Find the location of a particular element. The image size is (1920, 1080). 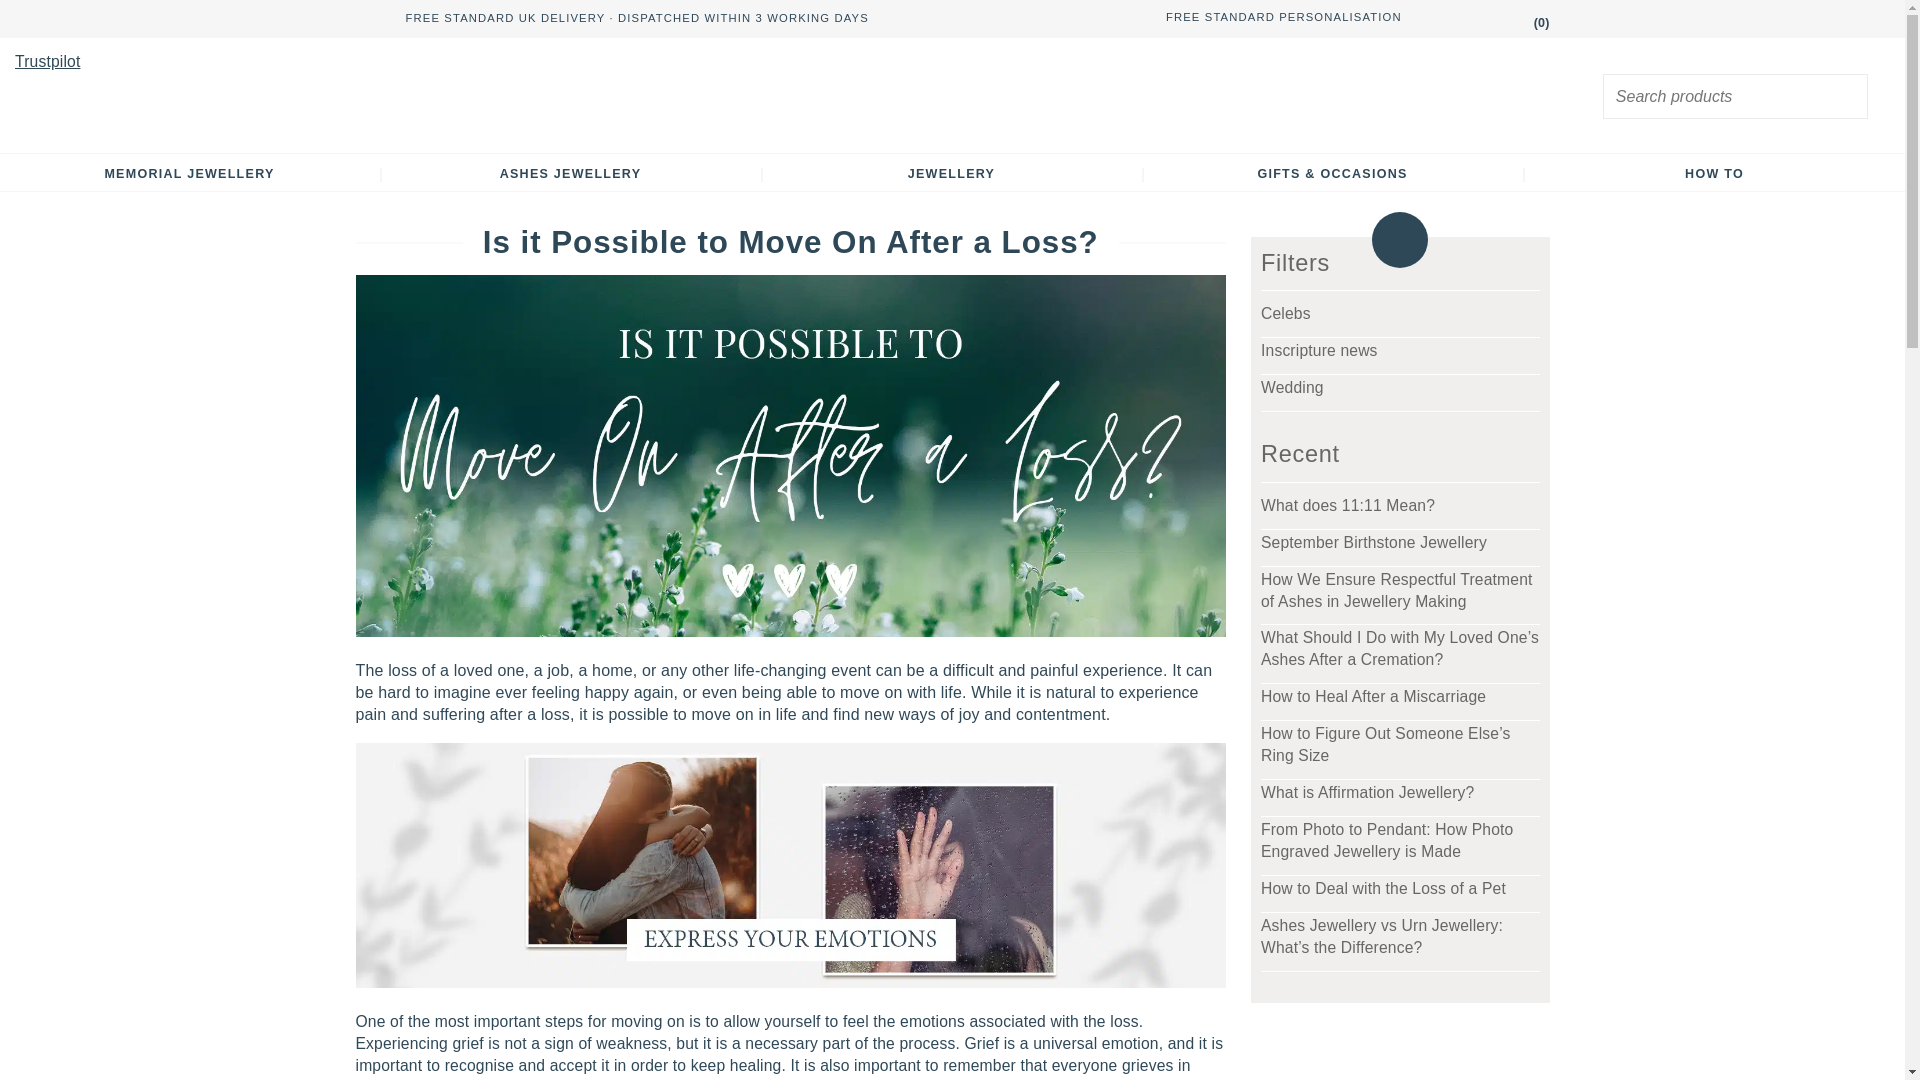

SEARCH is located at coordinates (1850, 97).